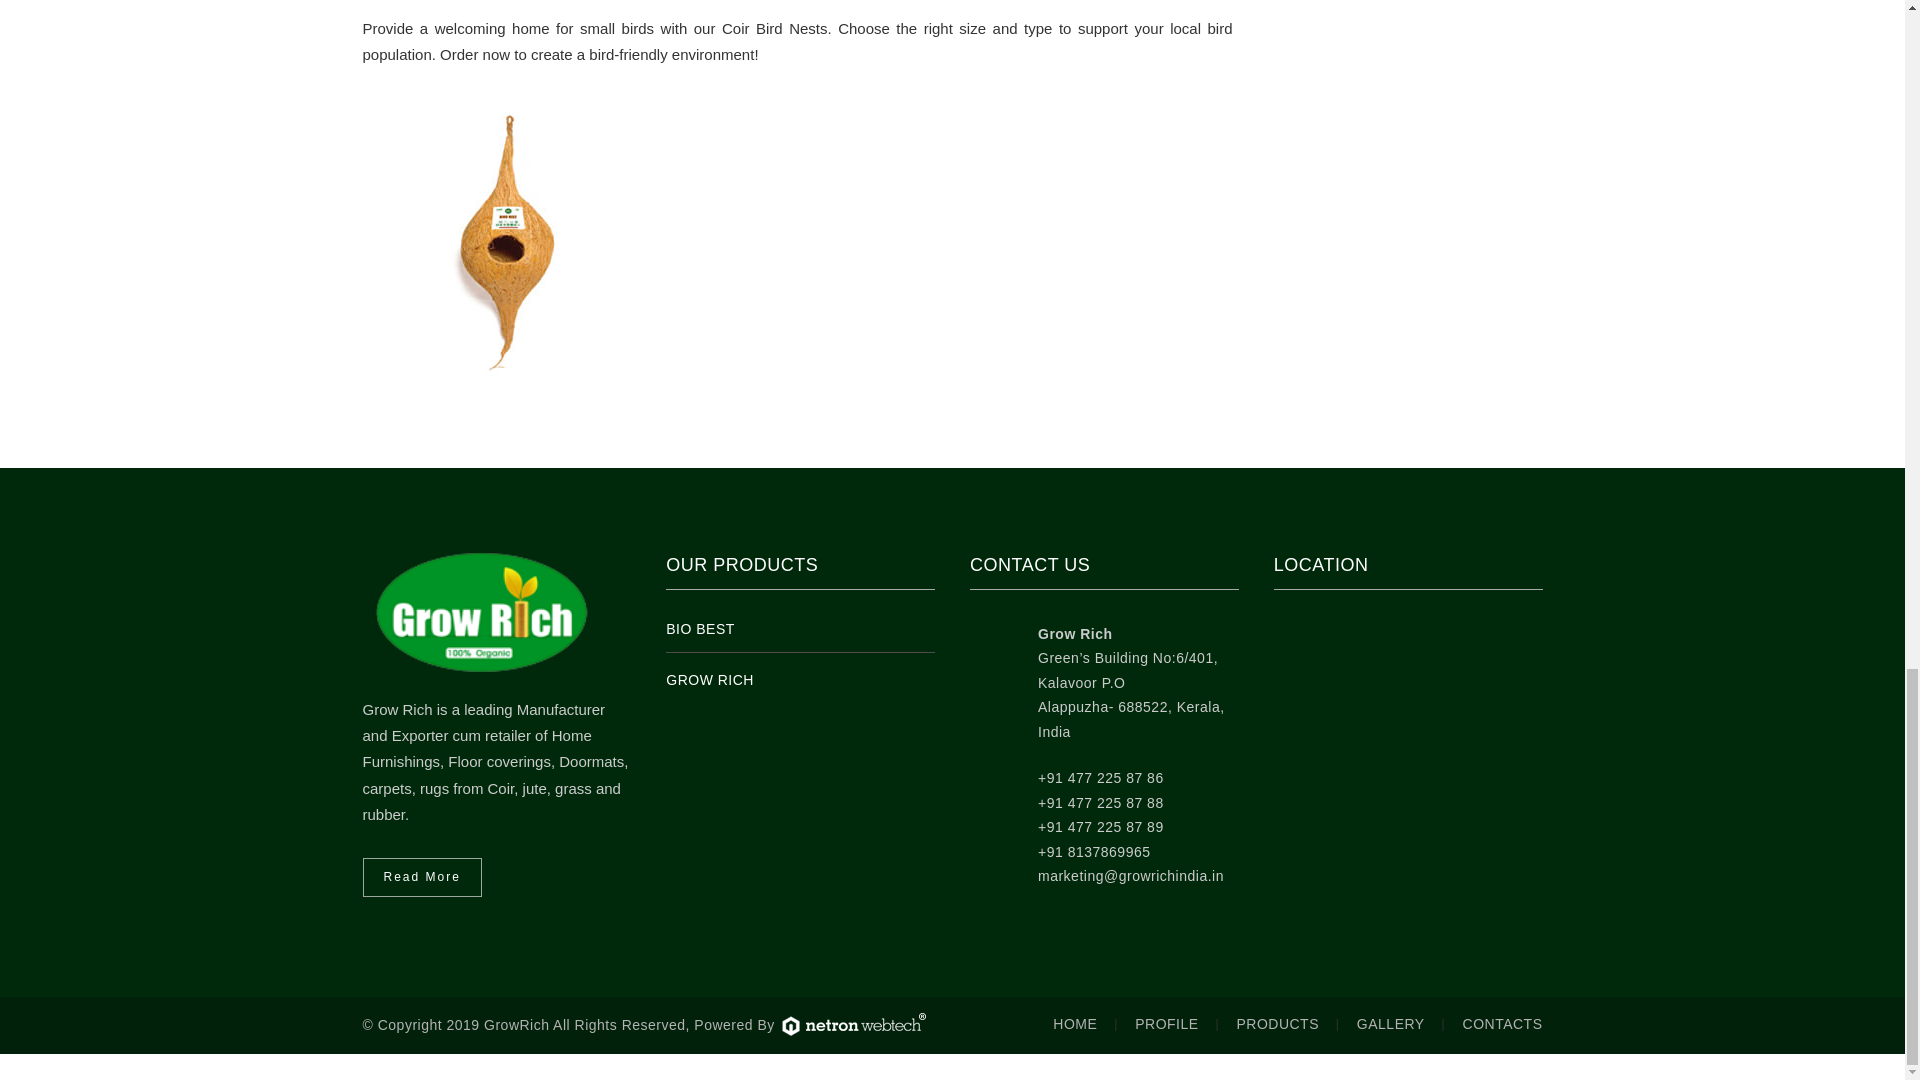 The image size is (1920, 1080). I want to click on Read More, so click(422, 877).